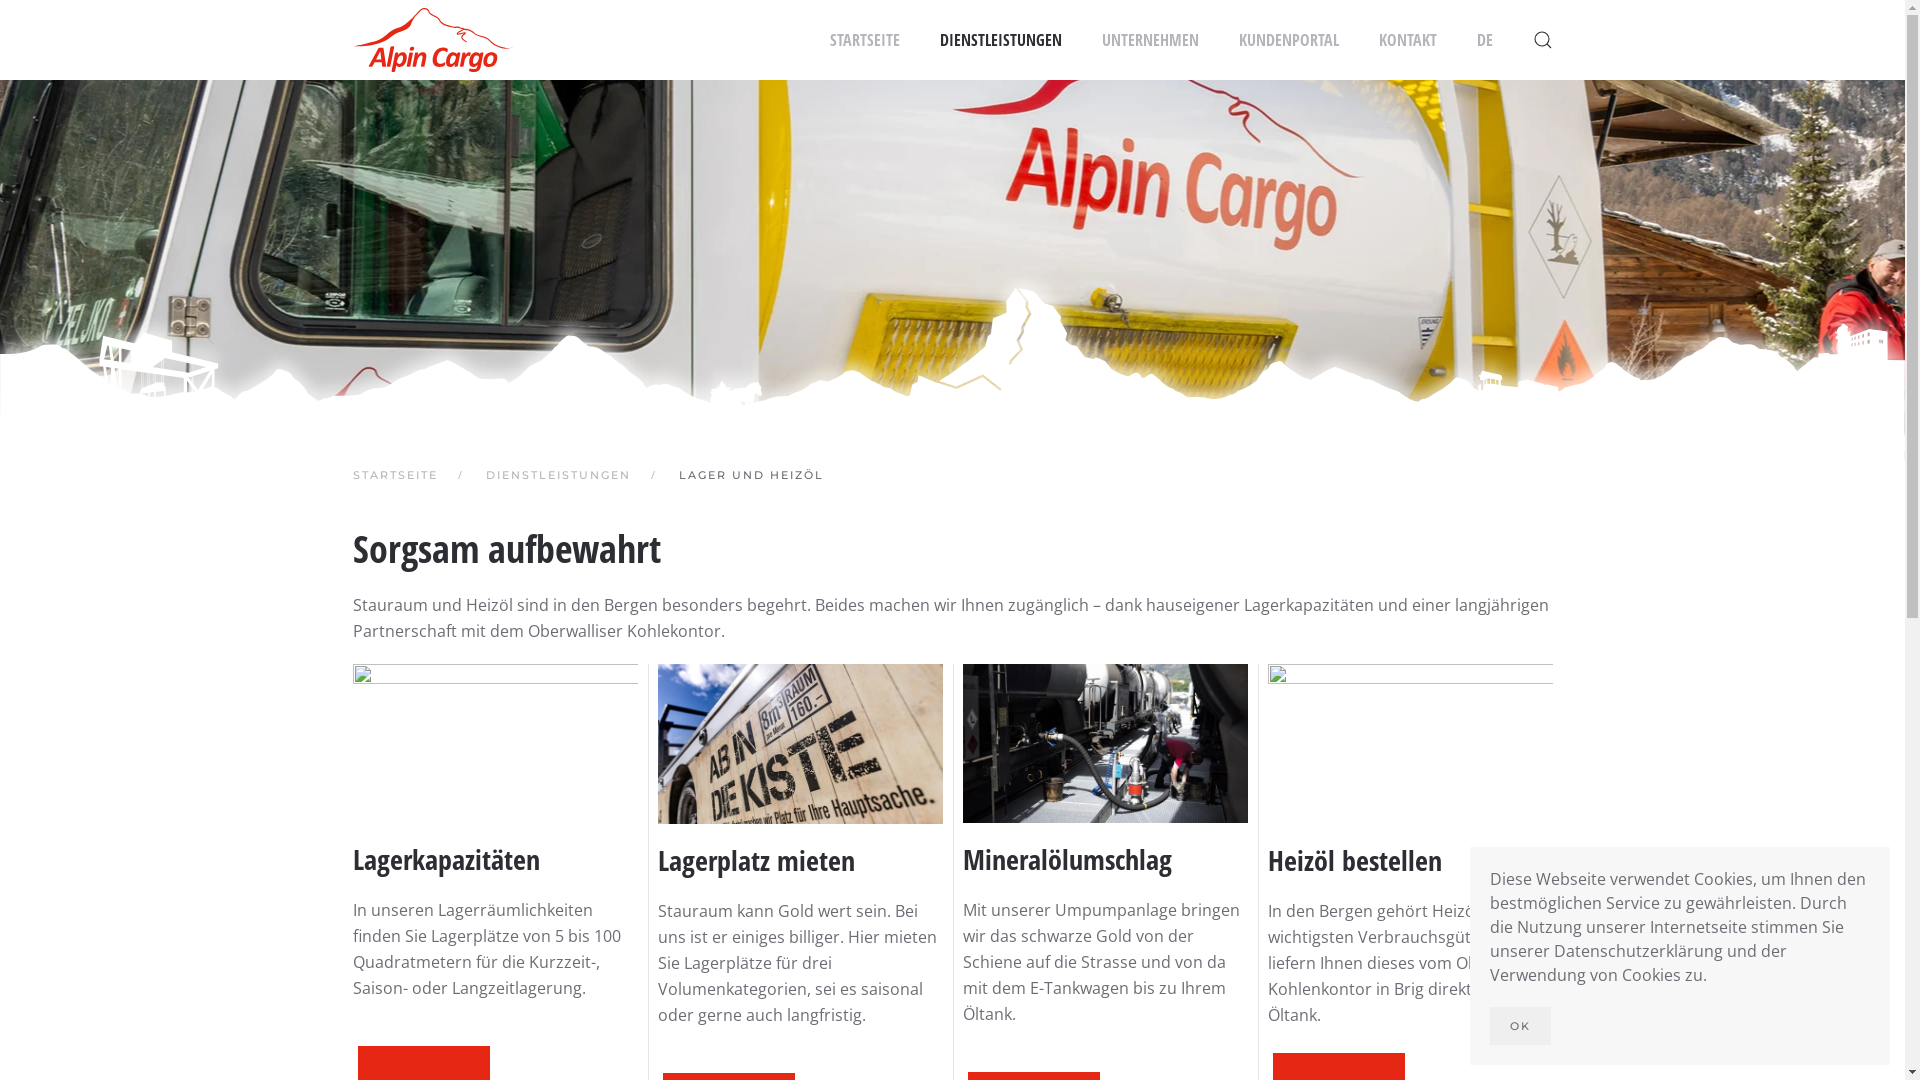 Image resolution: width=1920 pixels, height=1080 pixels. I want to click on Lagerplatz mieten, so click(756, 860).